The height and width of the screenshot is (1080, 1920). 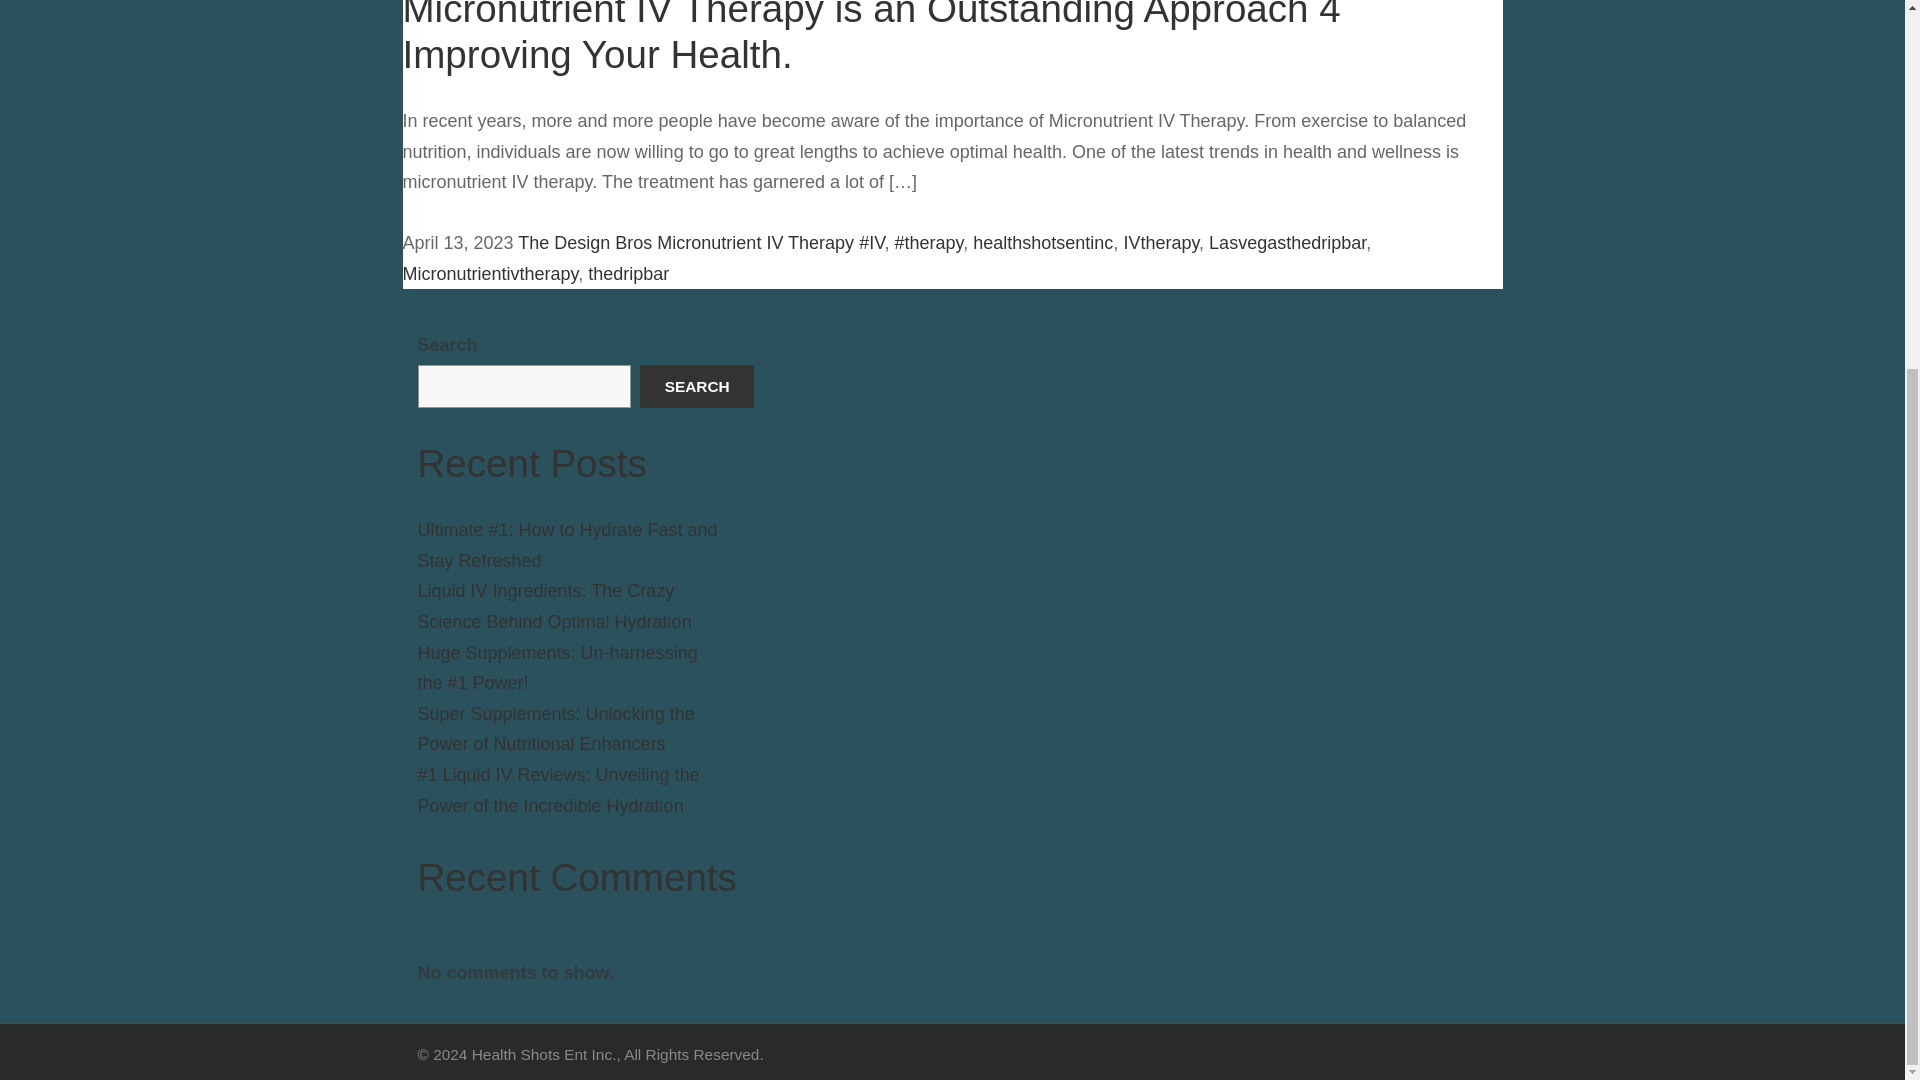 What do you see at coordinates (755, 242) in the screenshot?
I see `Micronutrient IV Therapy` at bounding box center [755, 242].